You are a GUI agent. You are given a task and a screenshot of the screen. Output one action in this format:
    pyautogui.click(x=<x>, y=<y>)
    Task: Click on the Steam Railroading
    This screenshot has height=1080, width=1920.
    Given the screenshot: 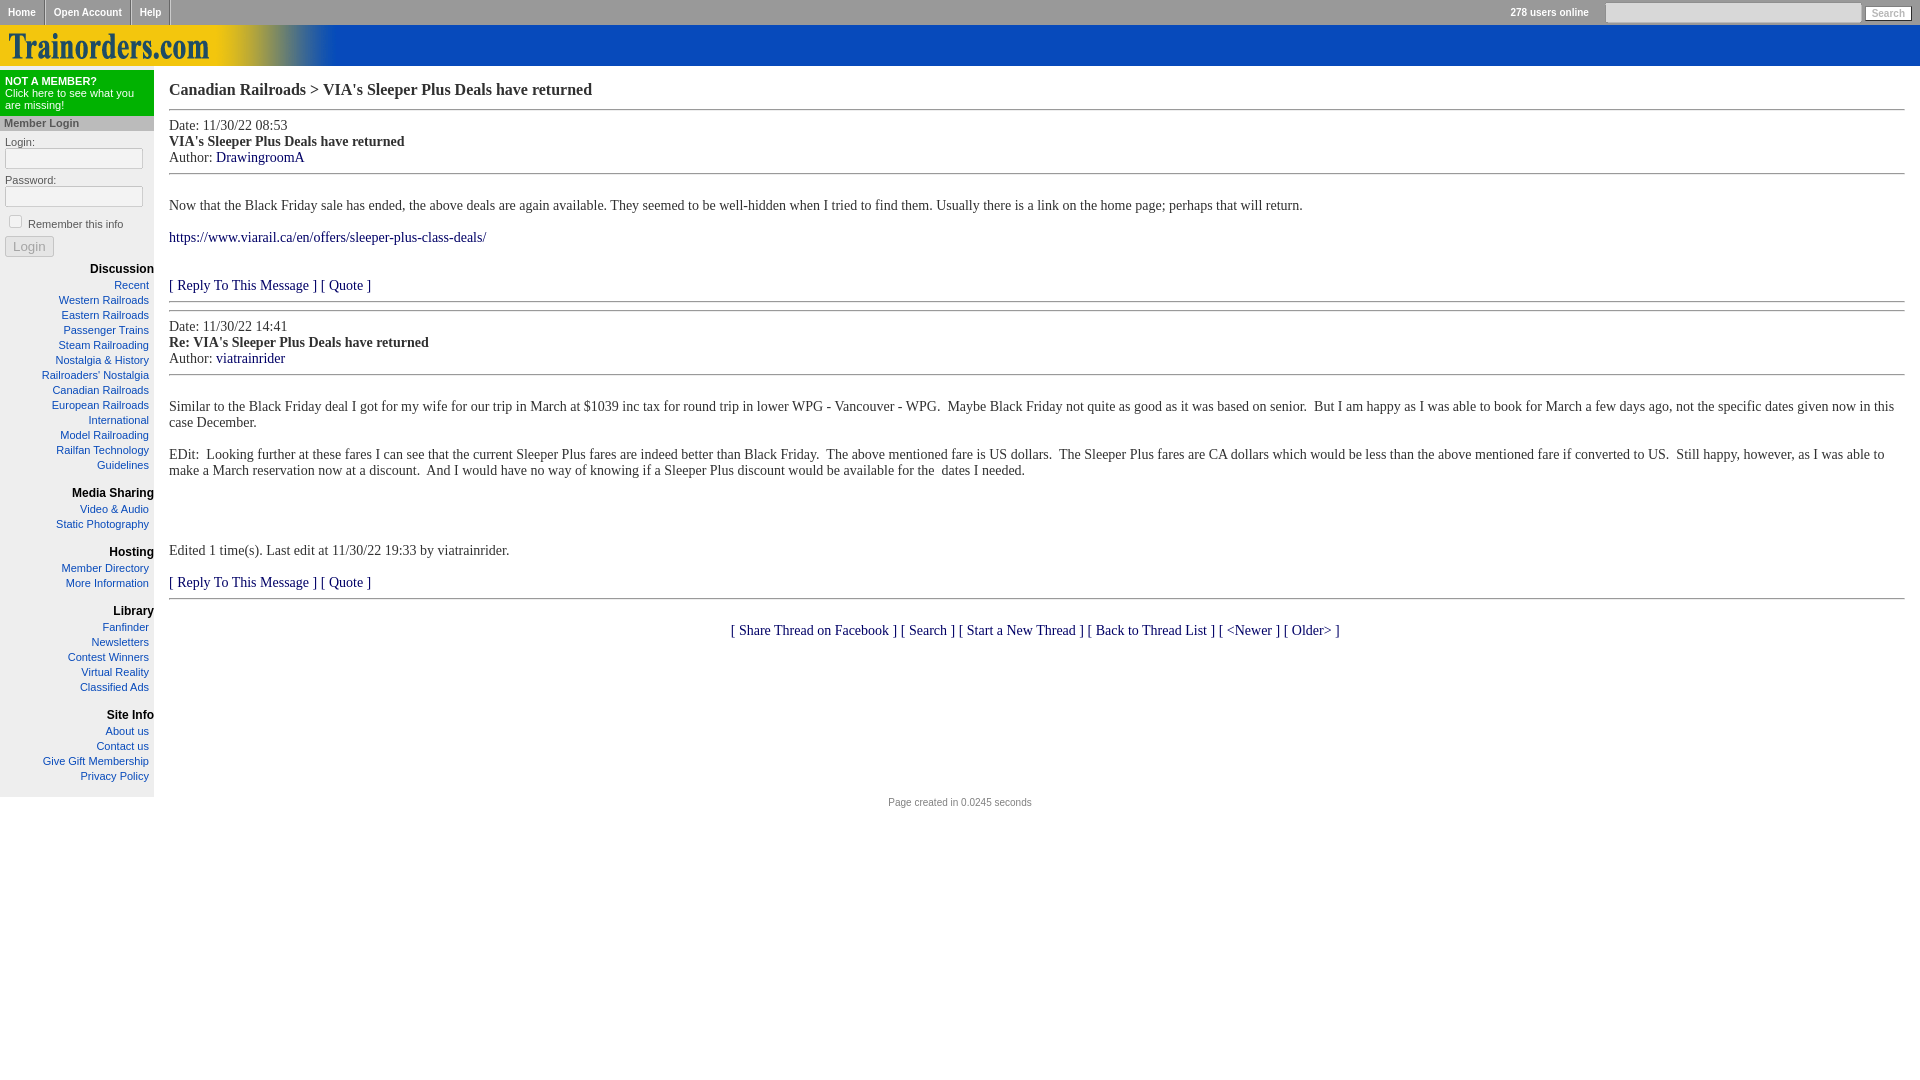 What is the action you would take?
    pyautogui.click(x=100, y=404)
    